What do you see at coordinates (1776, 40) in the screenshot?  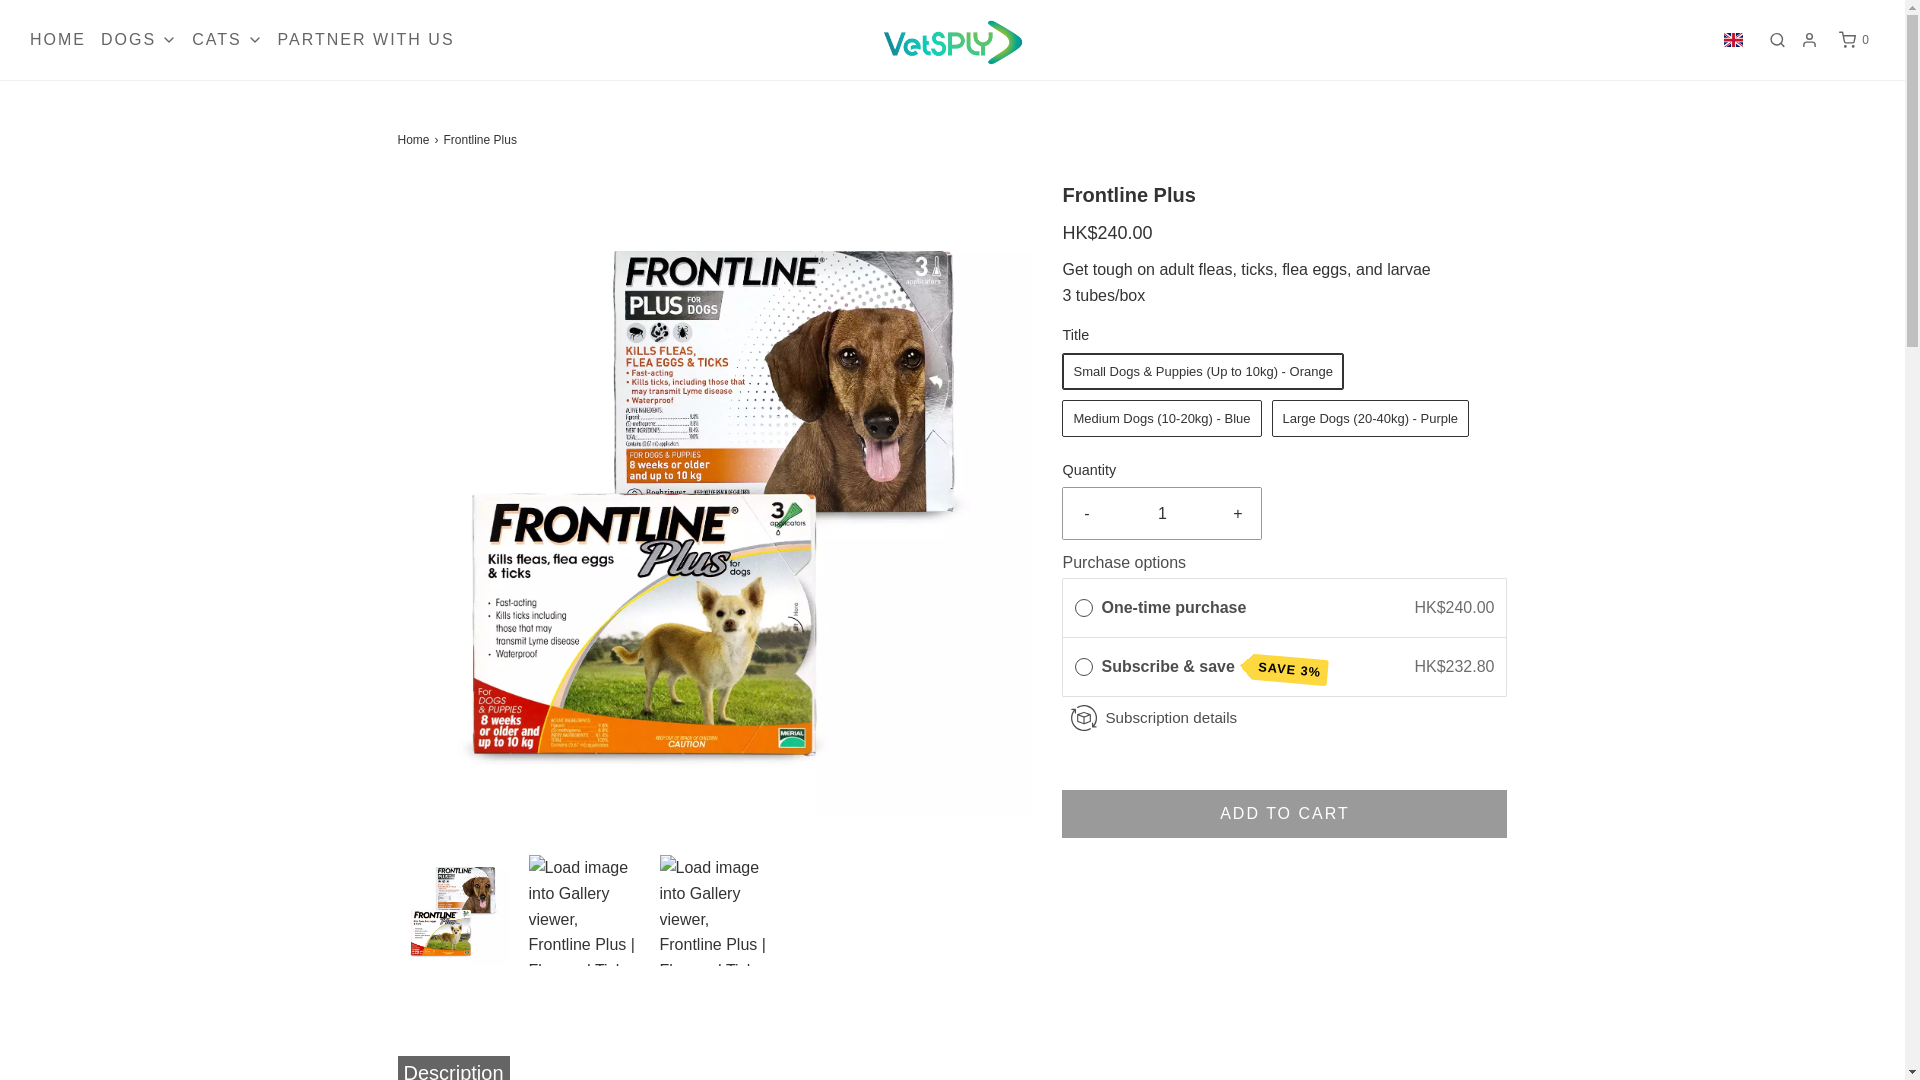 I see `Search` at bounding box center [1776, 40].